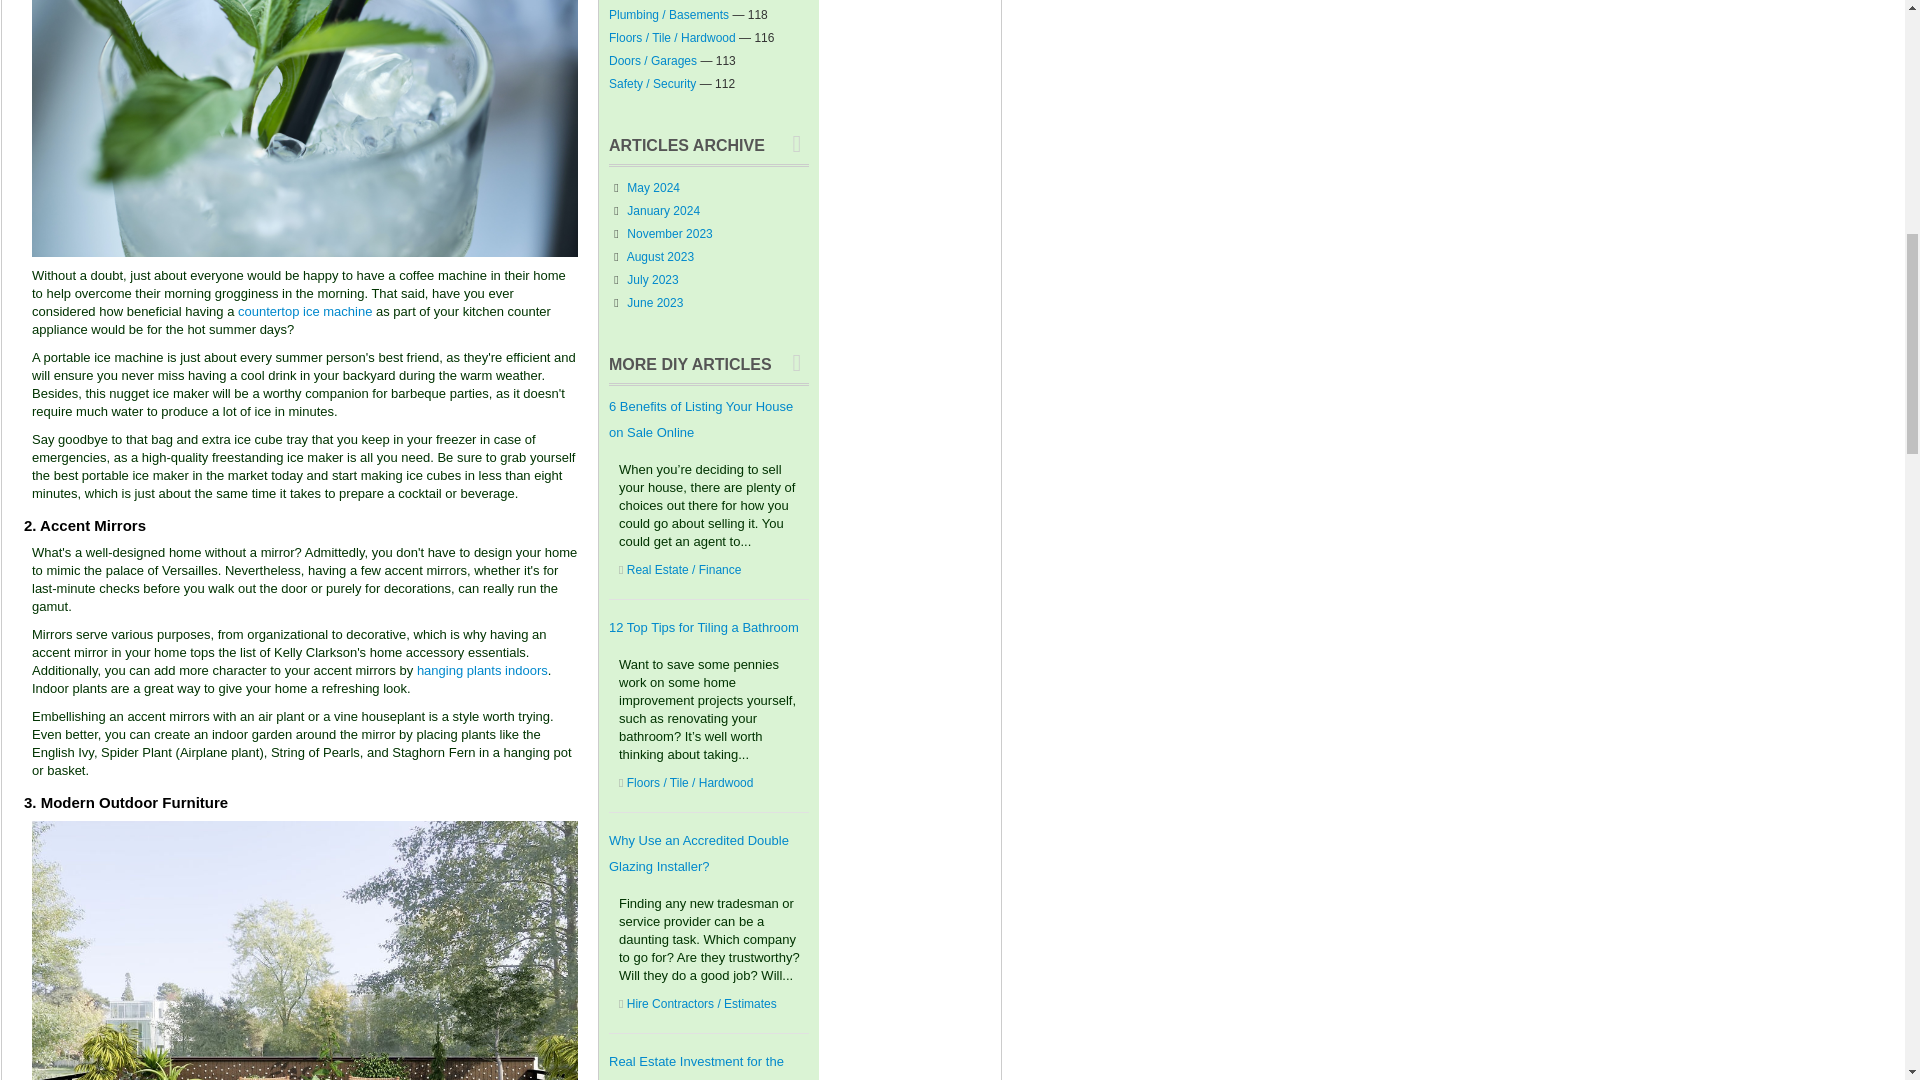  I want to click on hanging plants indoors, so click(482, 670).